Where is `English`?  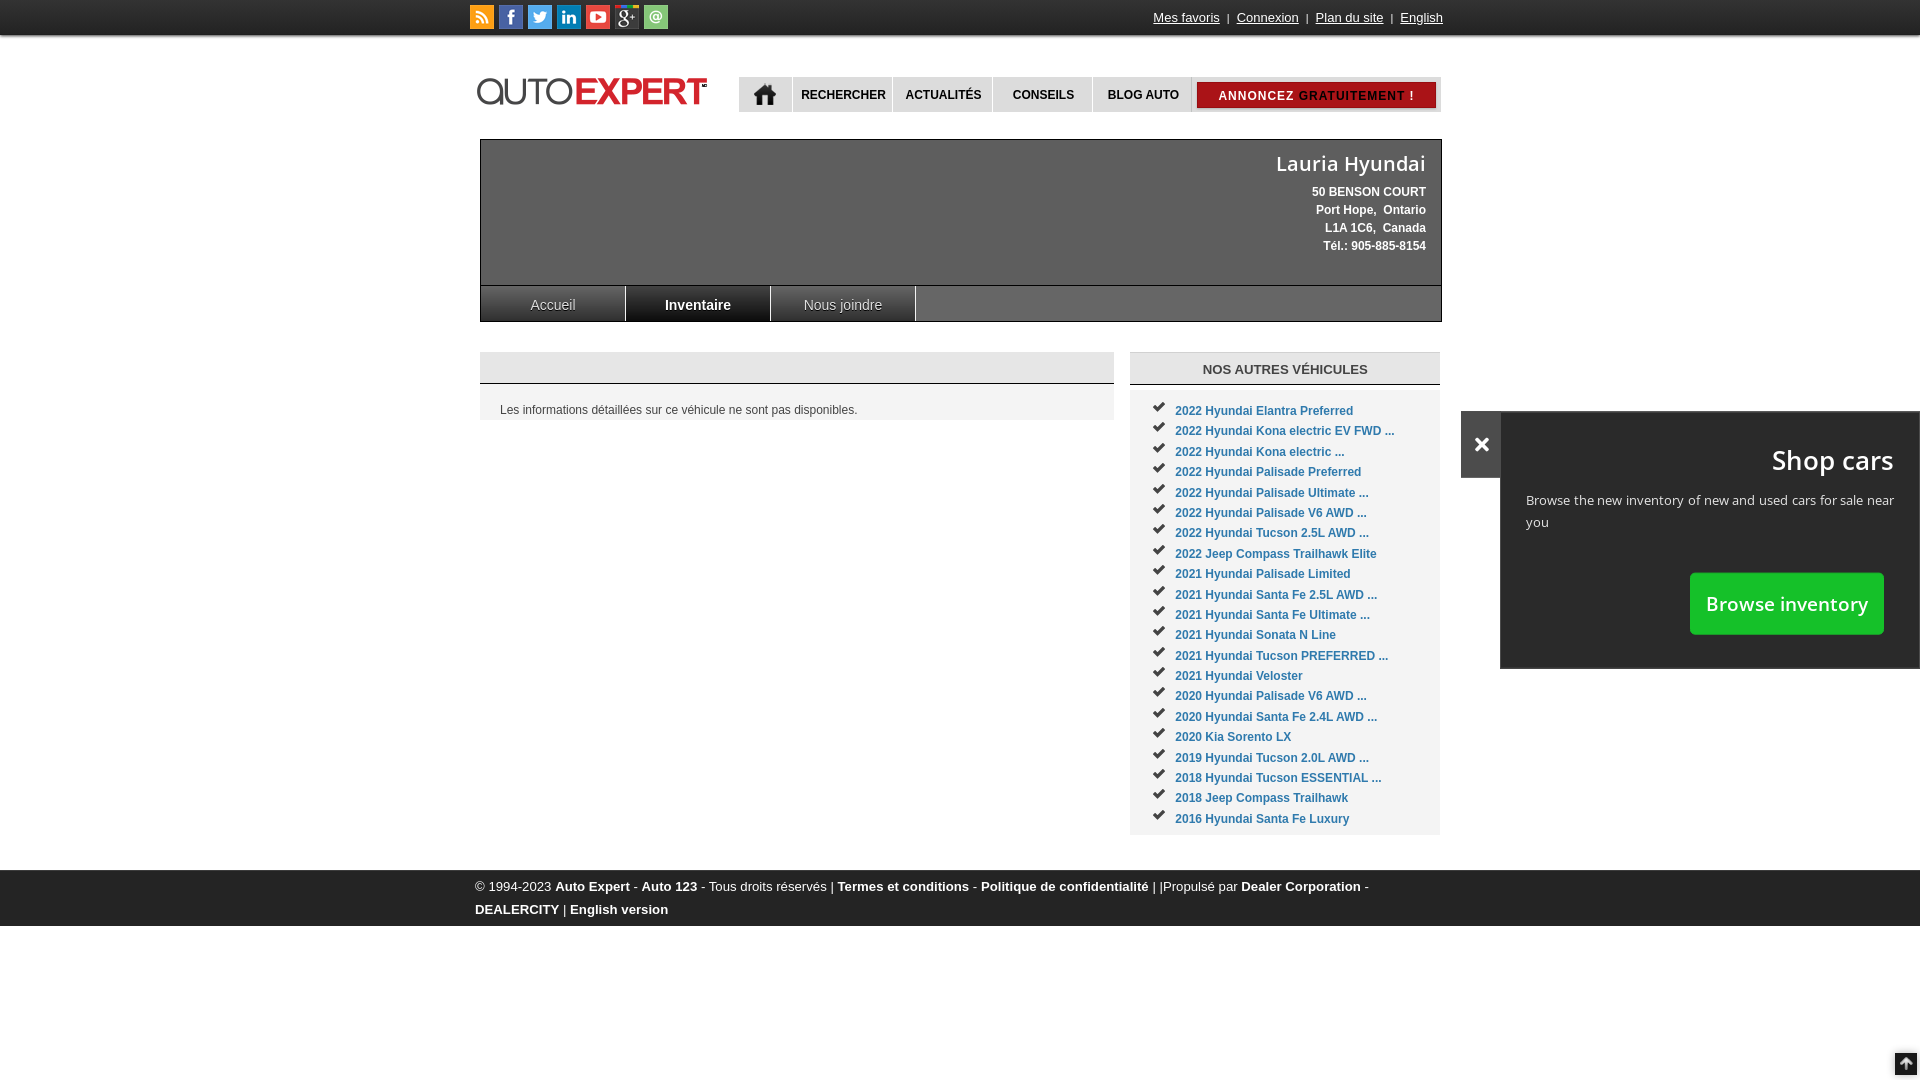 English is located at coordinates (1422, 18).